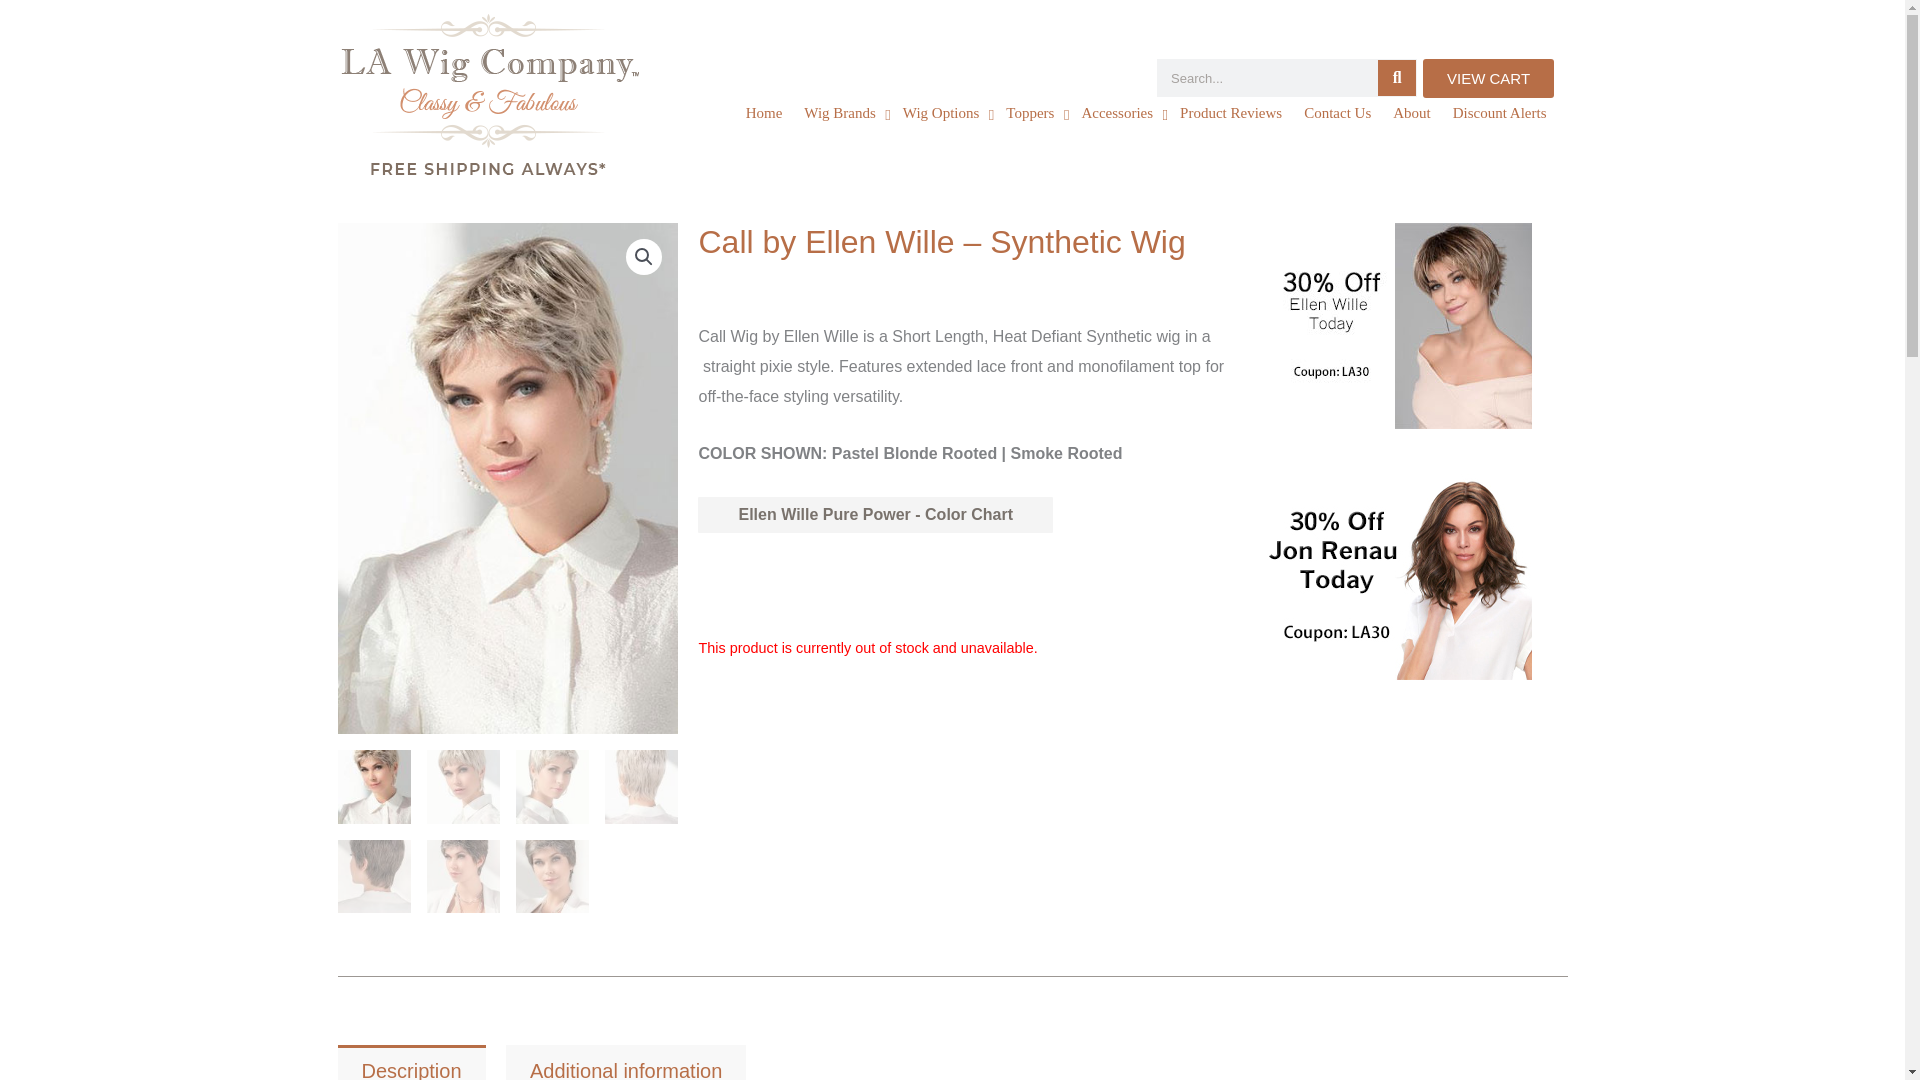 The width and height of the screenshot is (1920, 1080). What do you see at coordinates (764, 114) in the screenshot?
I see `Home` at bounding box center [764, 114].